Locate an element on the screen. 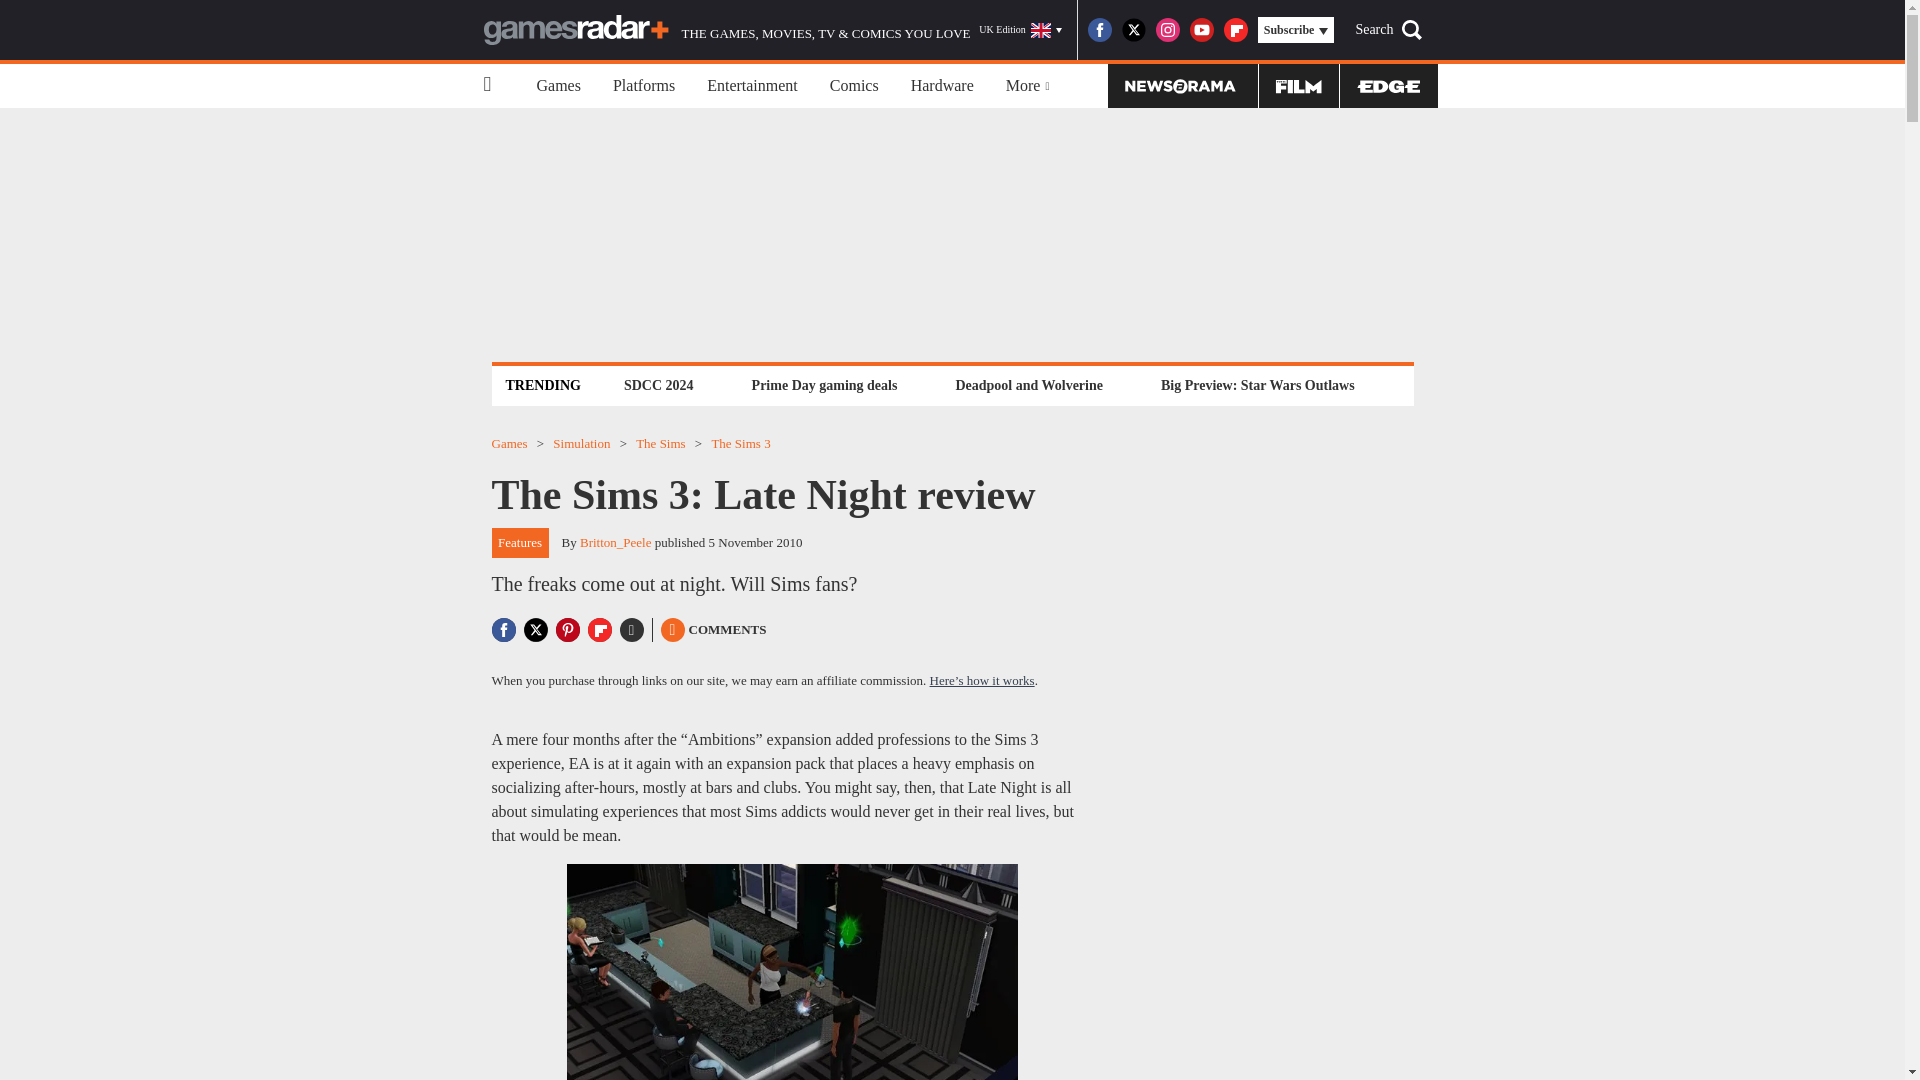 The height and width of the screenshot is (1080, 1920). Entertainment is located at coordinates (752, 86).